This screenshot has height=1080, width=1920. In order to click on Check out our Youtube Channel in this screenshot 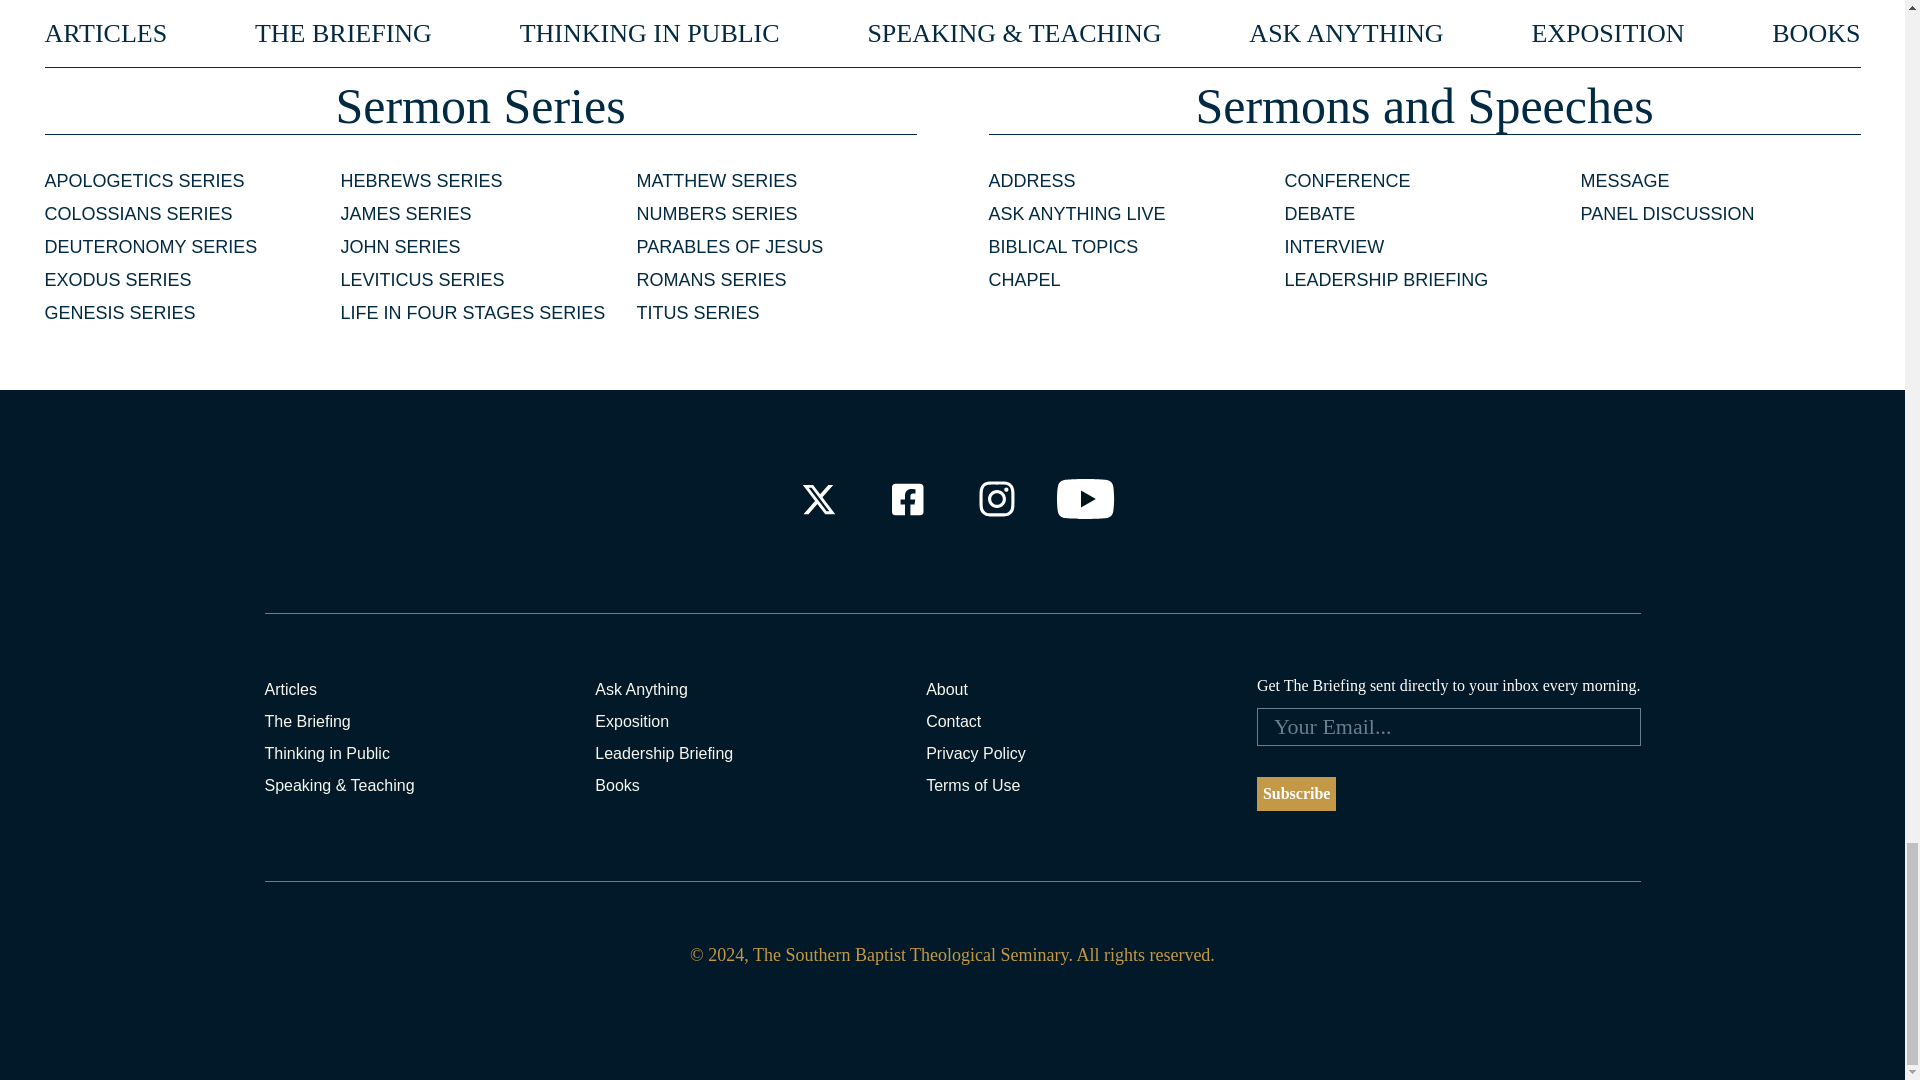, I will do `click(1086, 499)`.